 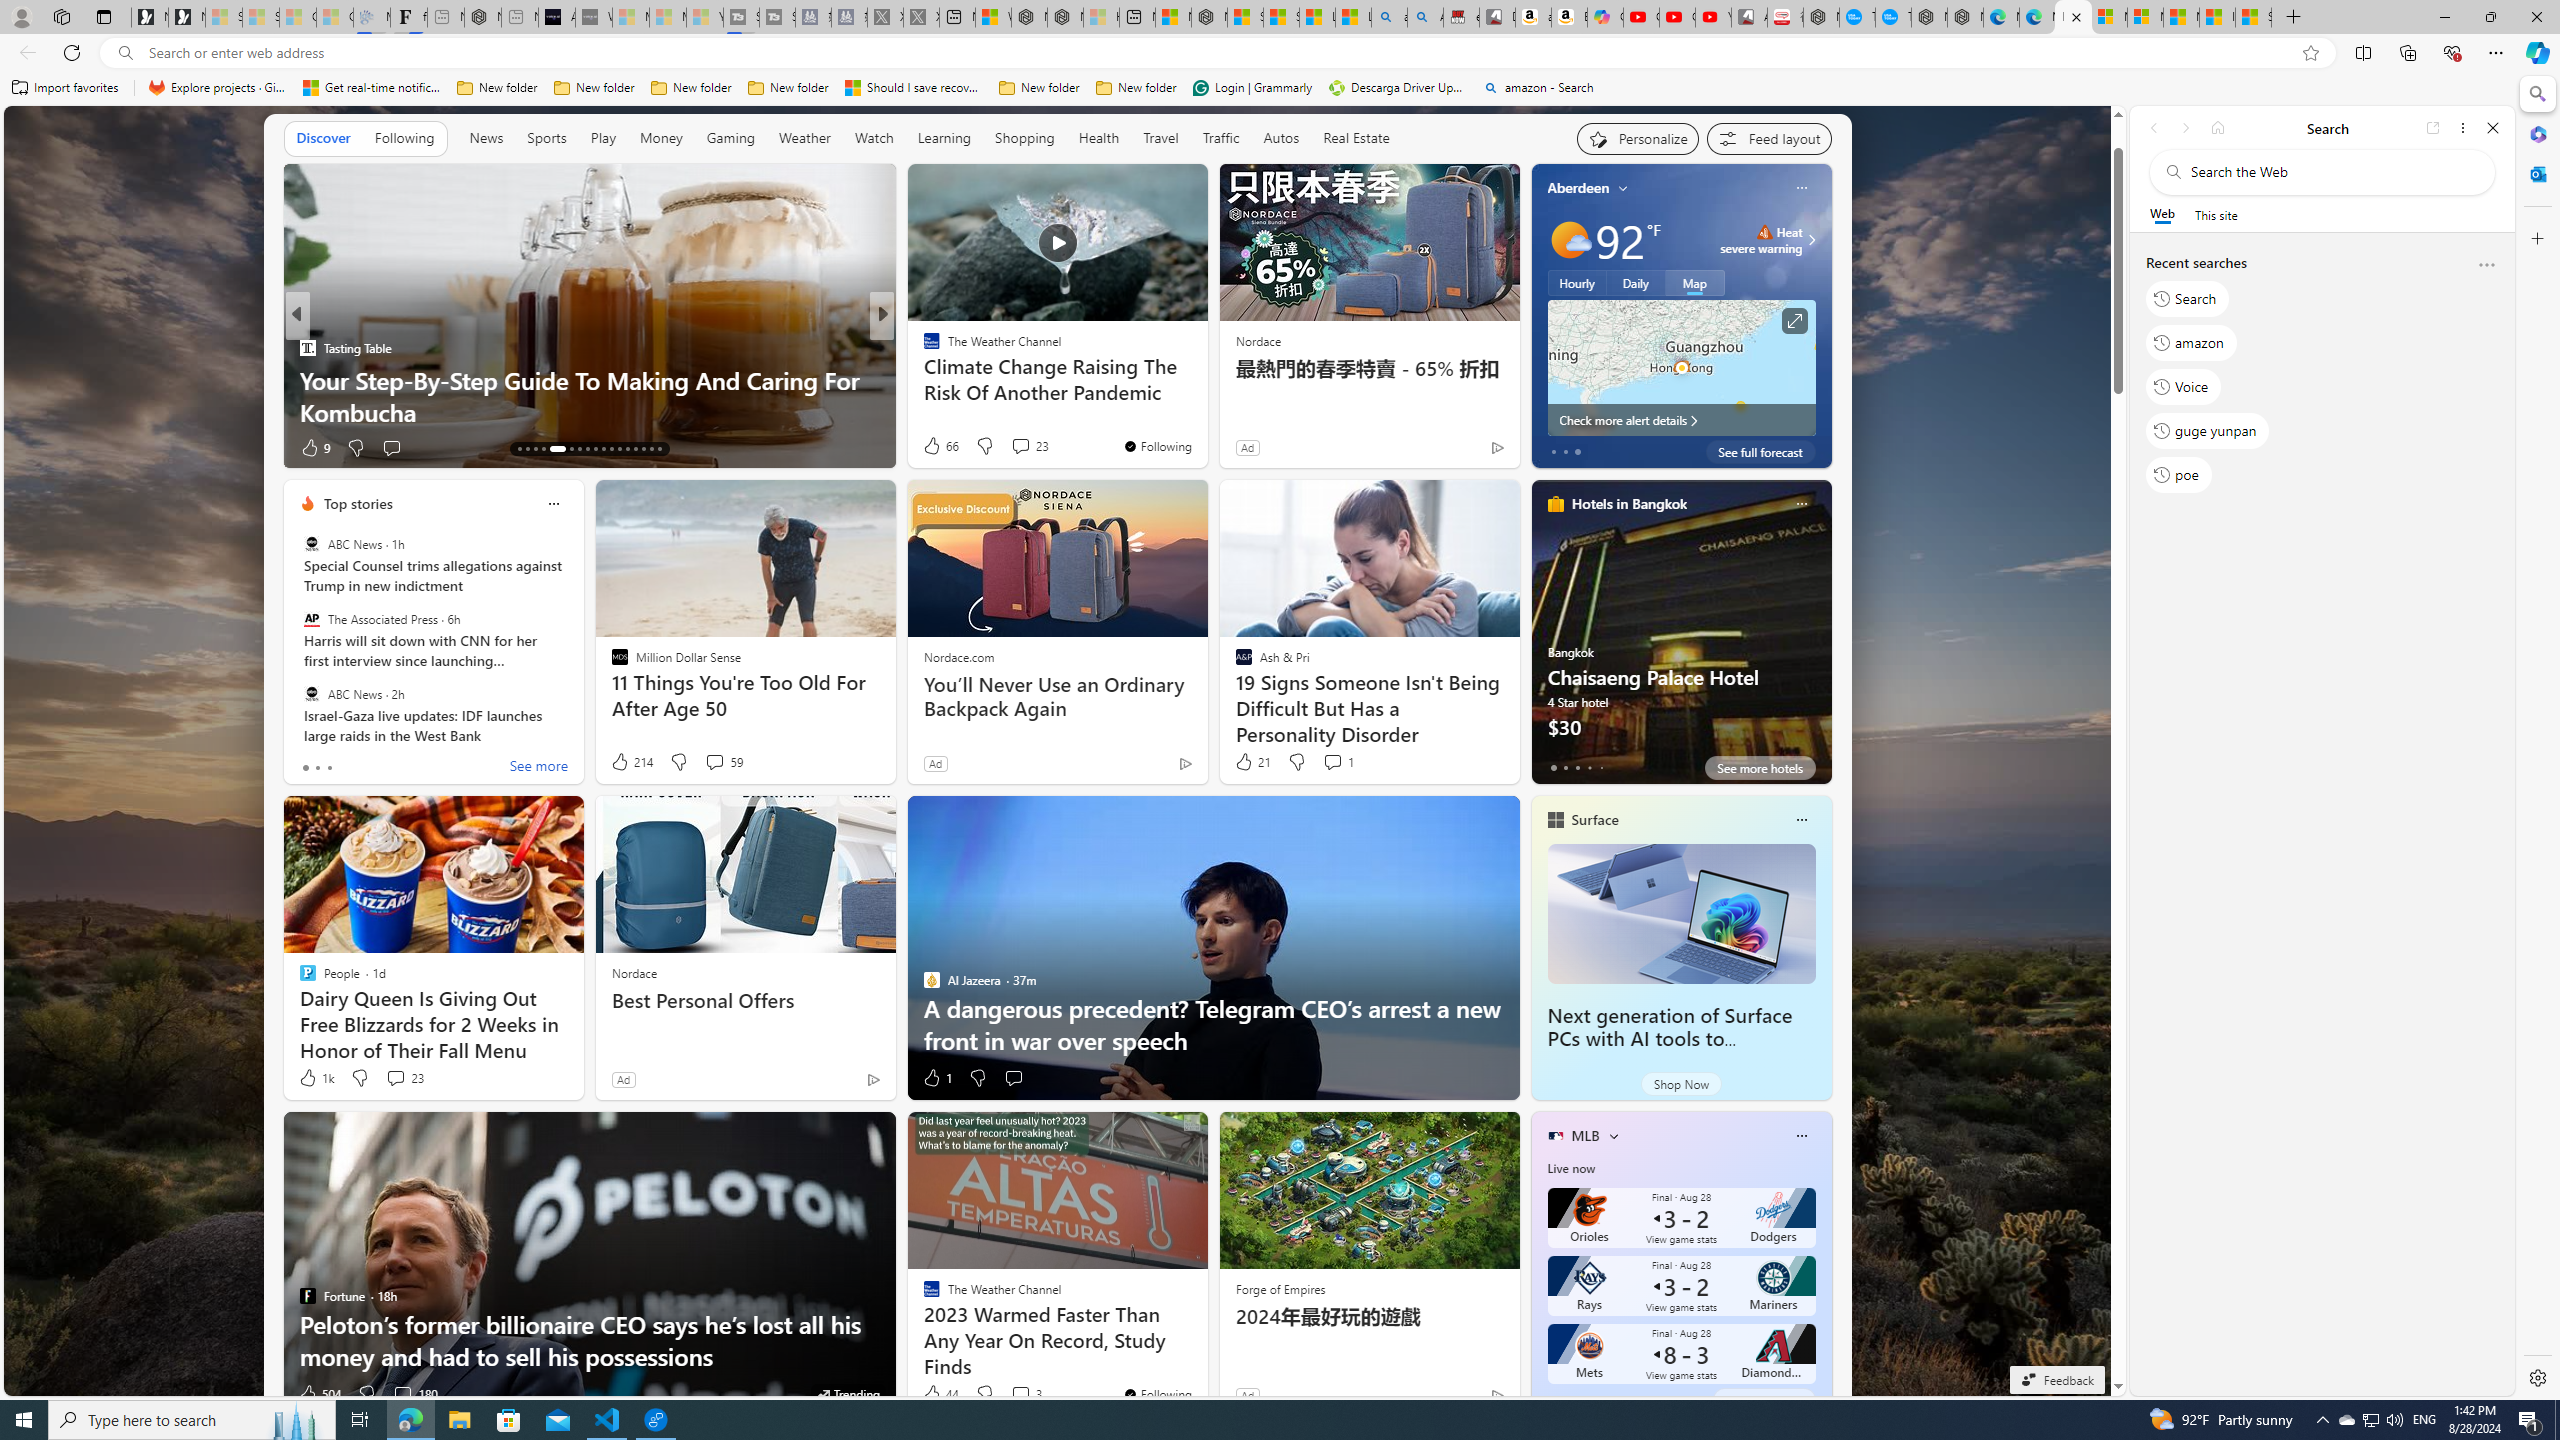 I want to click on AutomationID: tab-25, so click(x=627, y=449).